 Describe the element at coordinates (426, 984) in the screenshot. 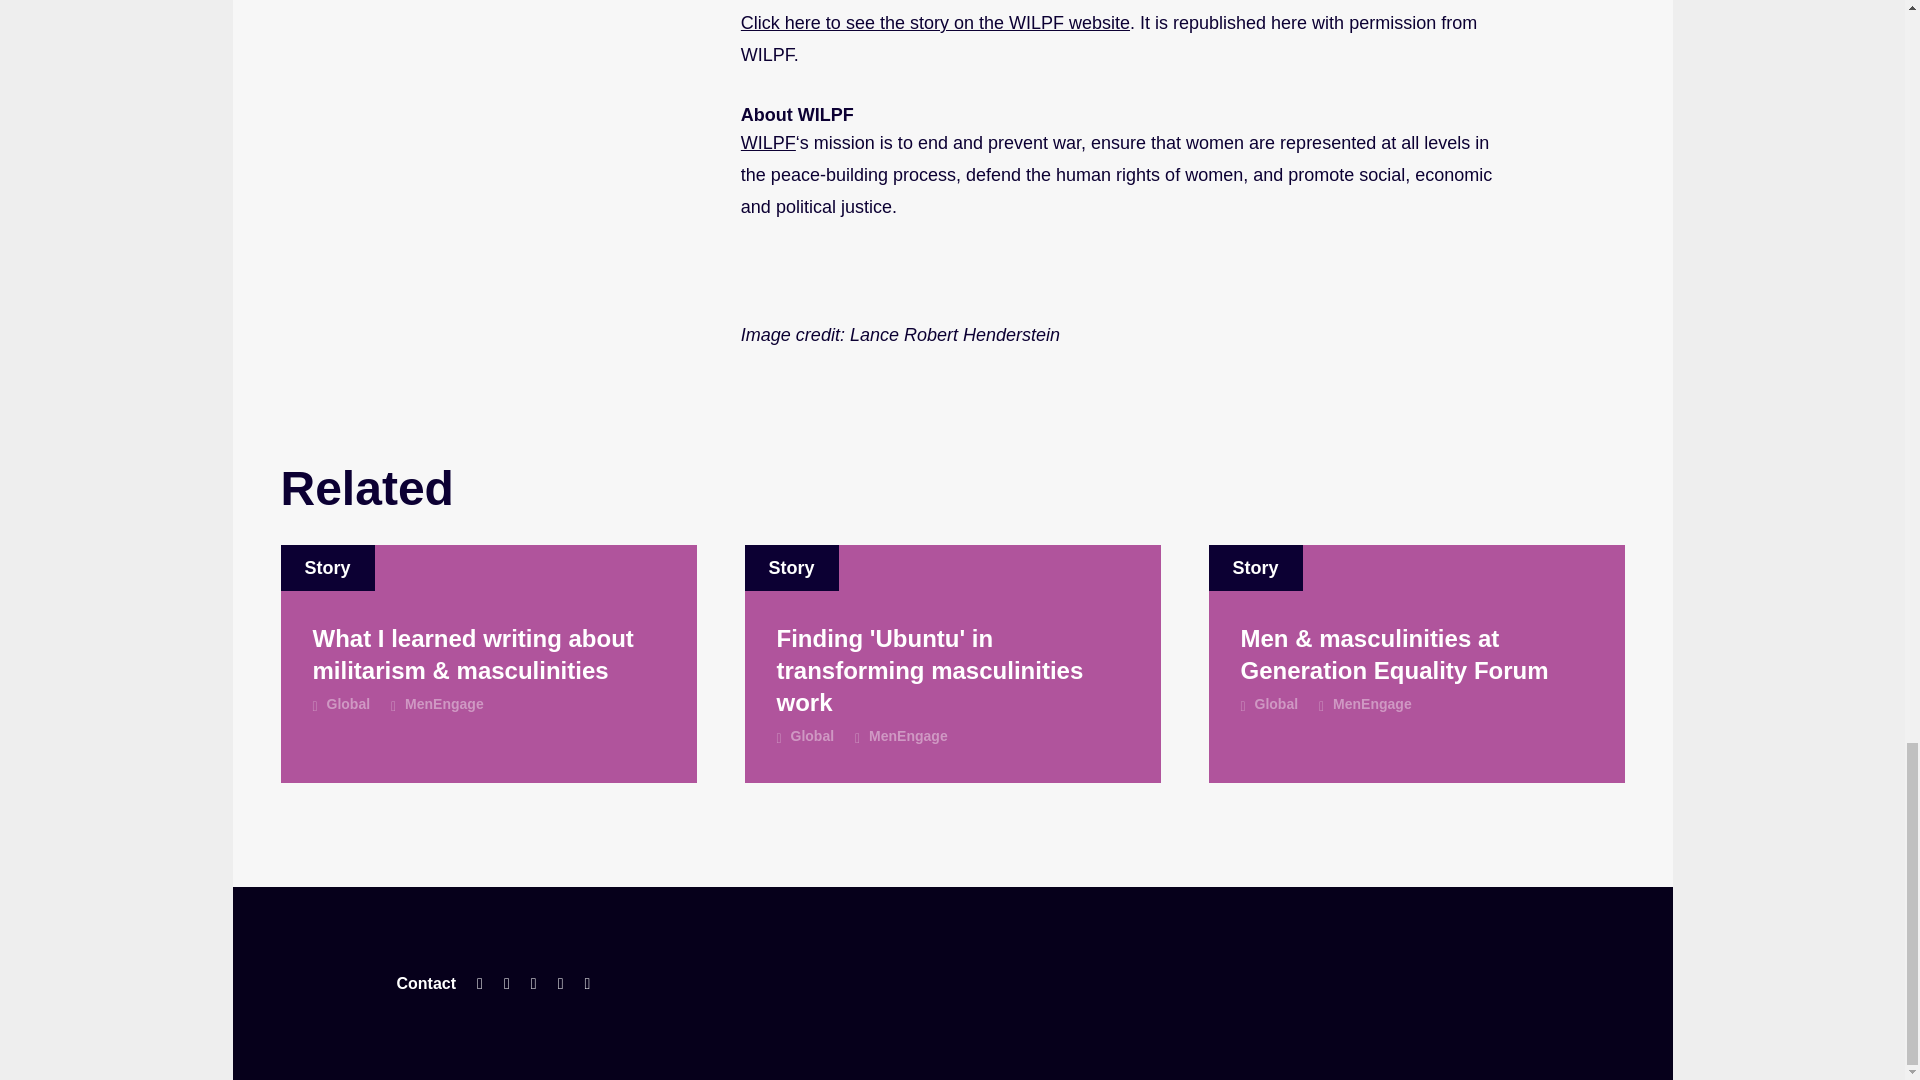

I see `Contact` at that location.